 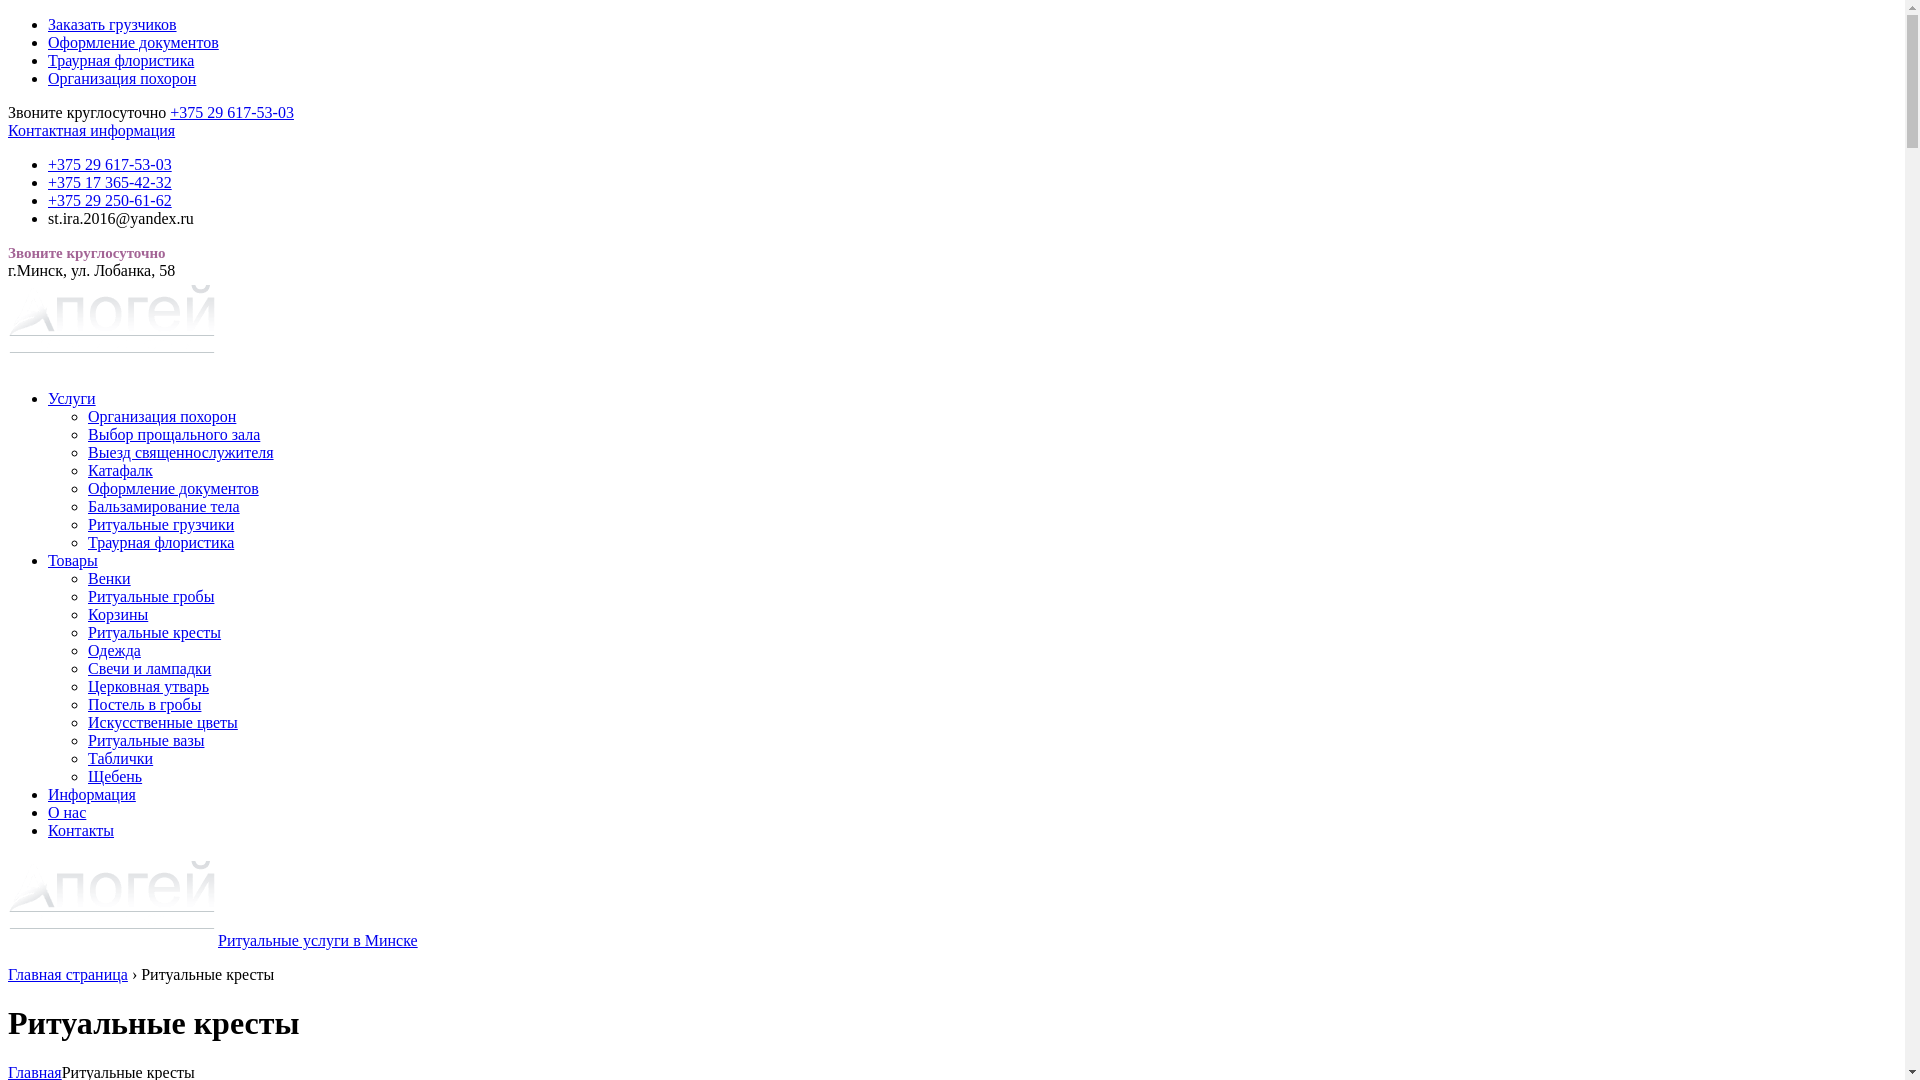 What do you see at coordinates (110, 164) in the screenshot?
I see `+375 29 617-53-03` at bounding box center [110, 164].